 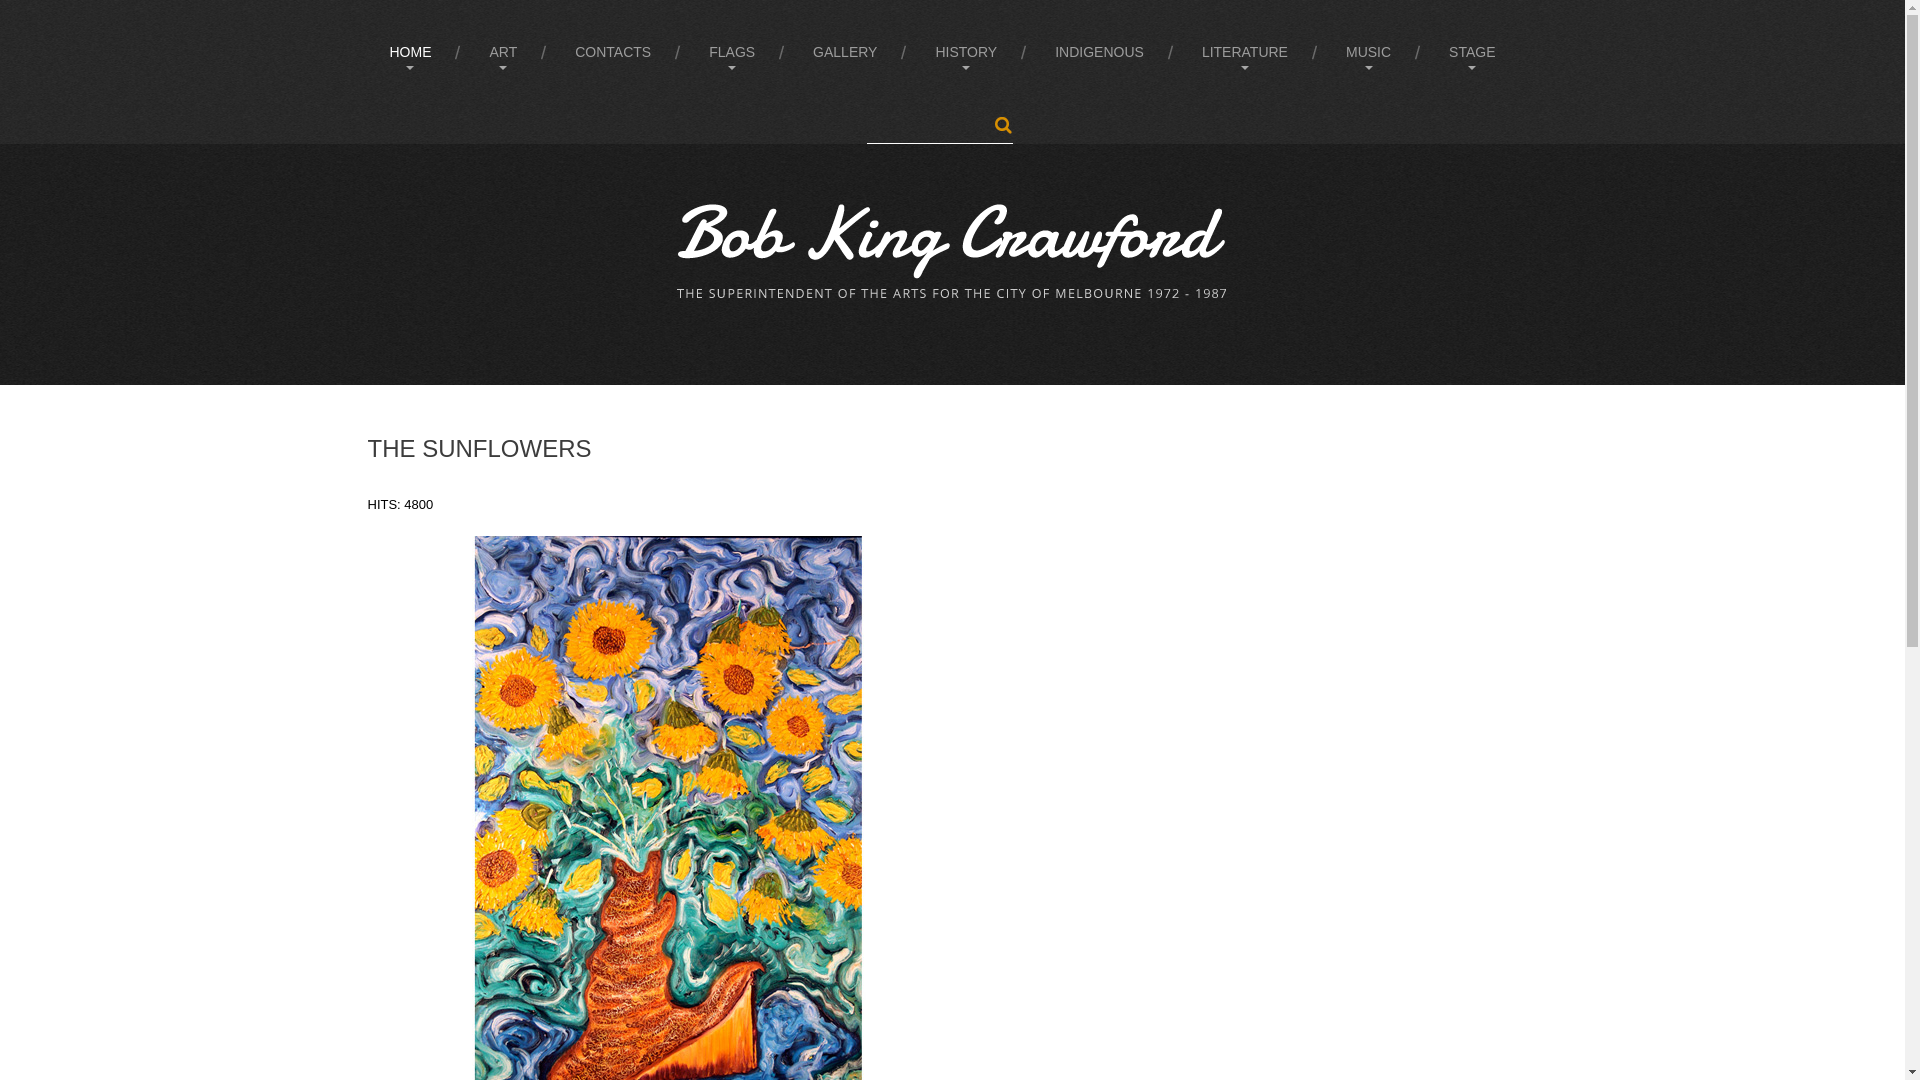 I want to click on STAGE, so click(x=1472, y=52).